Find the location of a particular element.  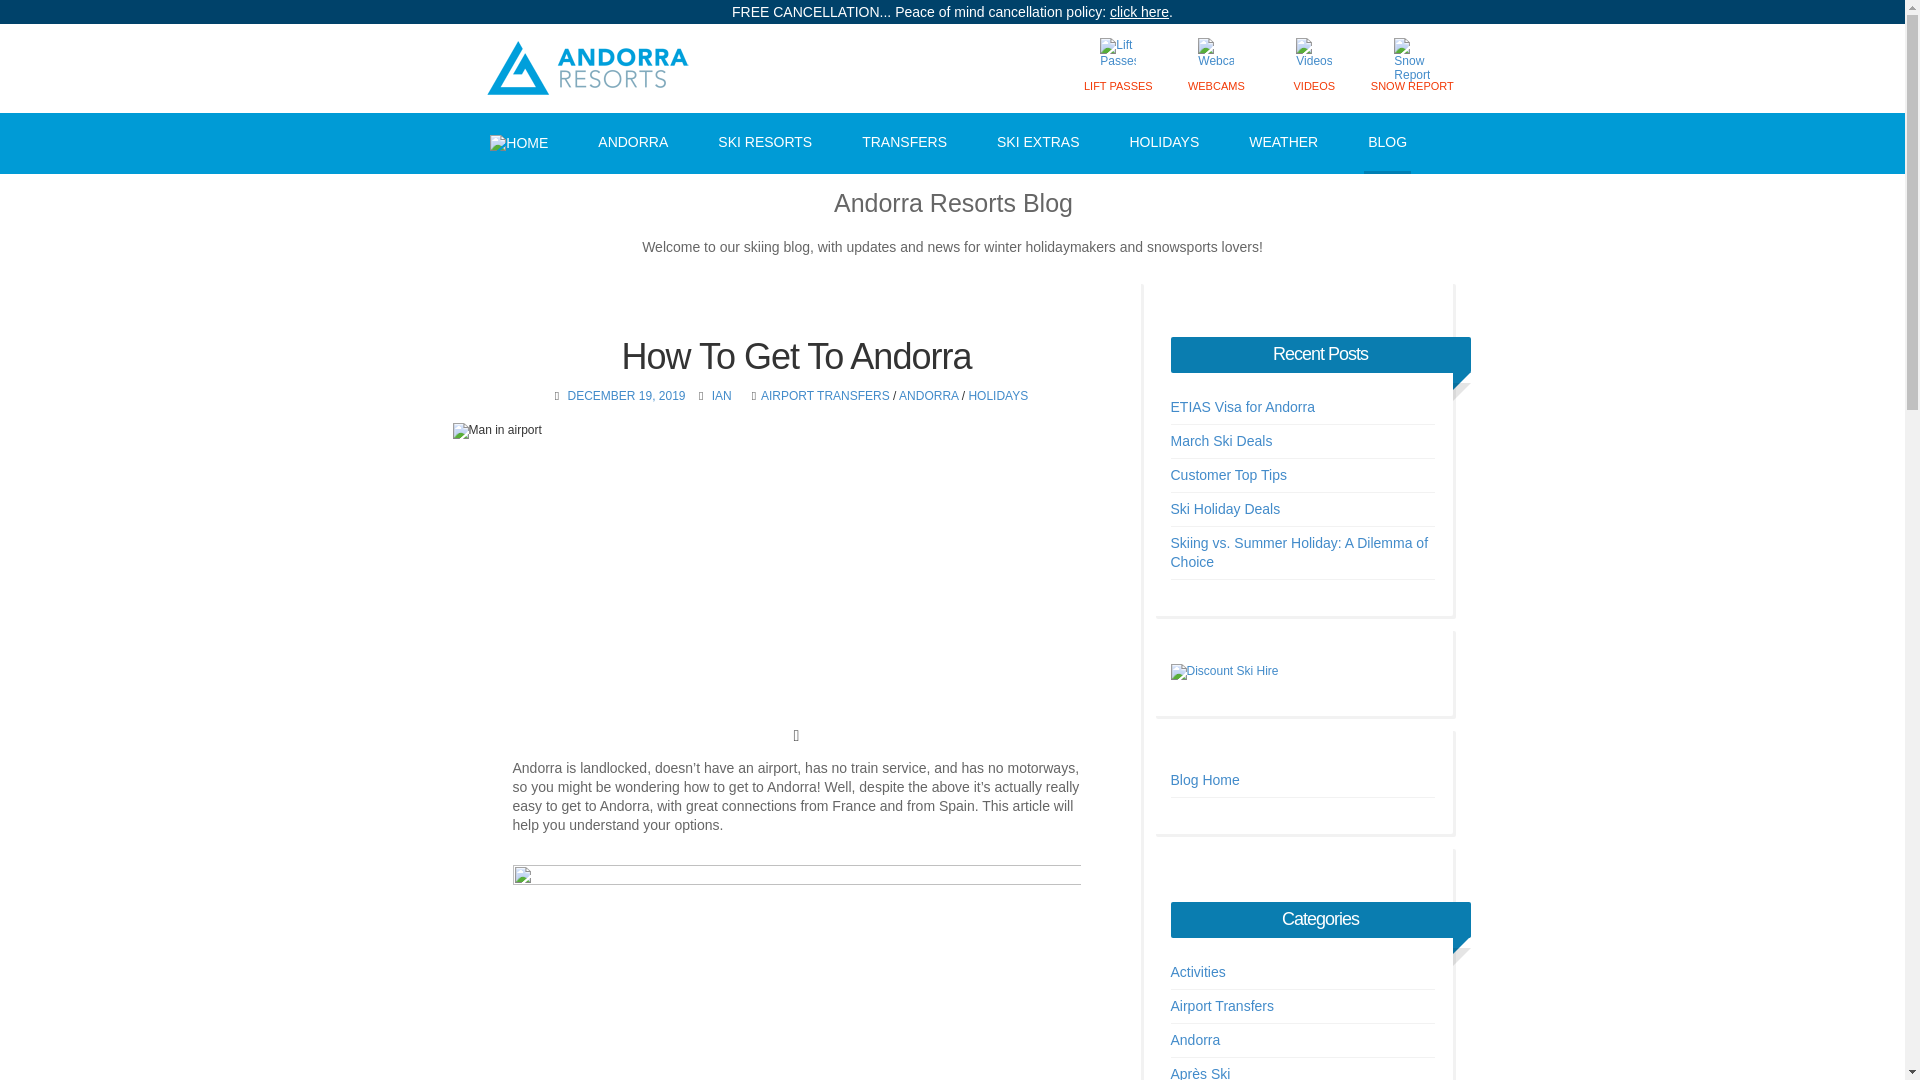

SKI RESORTS is located at coordinates (765, 143).